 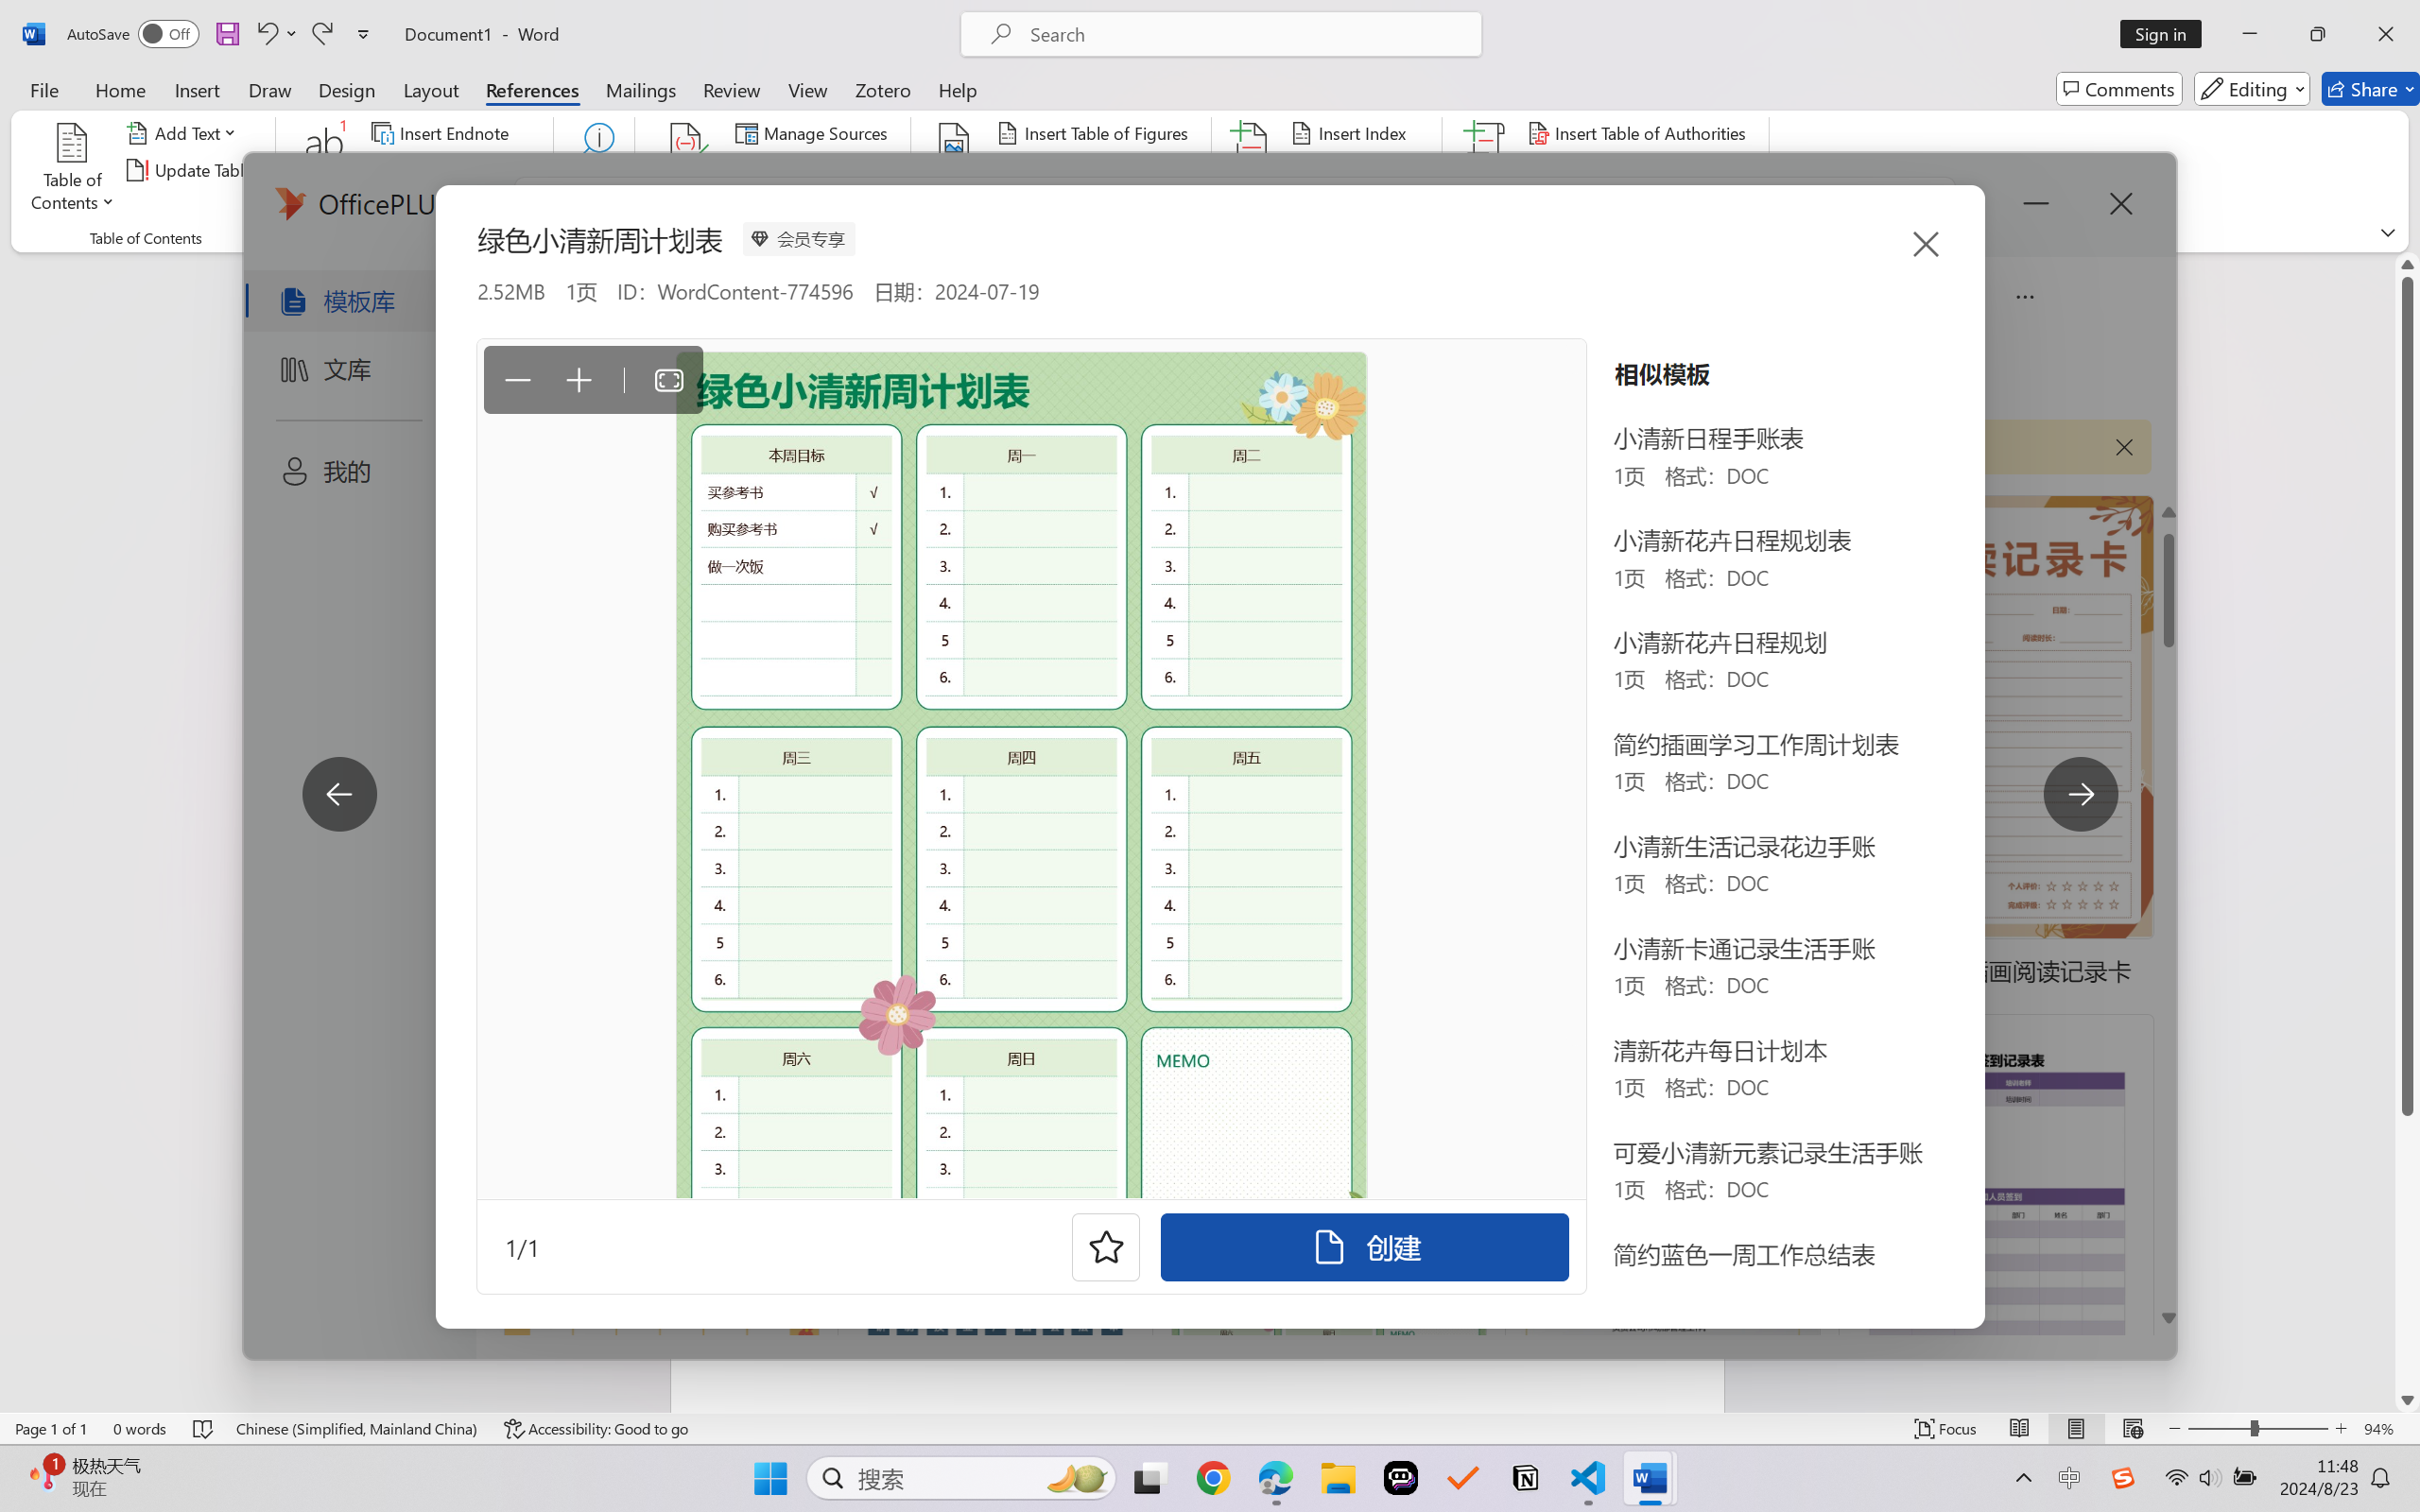 What do you see at coordinates (2168, 34) in the screenshot?
I see `Sign in` at bounding box center [2168, 34].